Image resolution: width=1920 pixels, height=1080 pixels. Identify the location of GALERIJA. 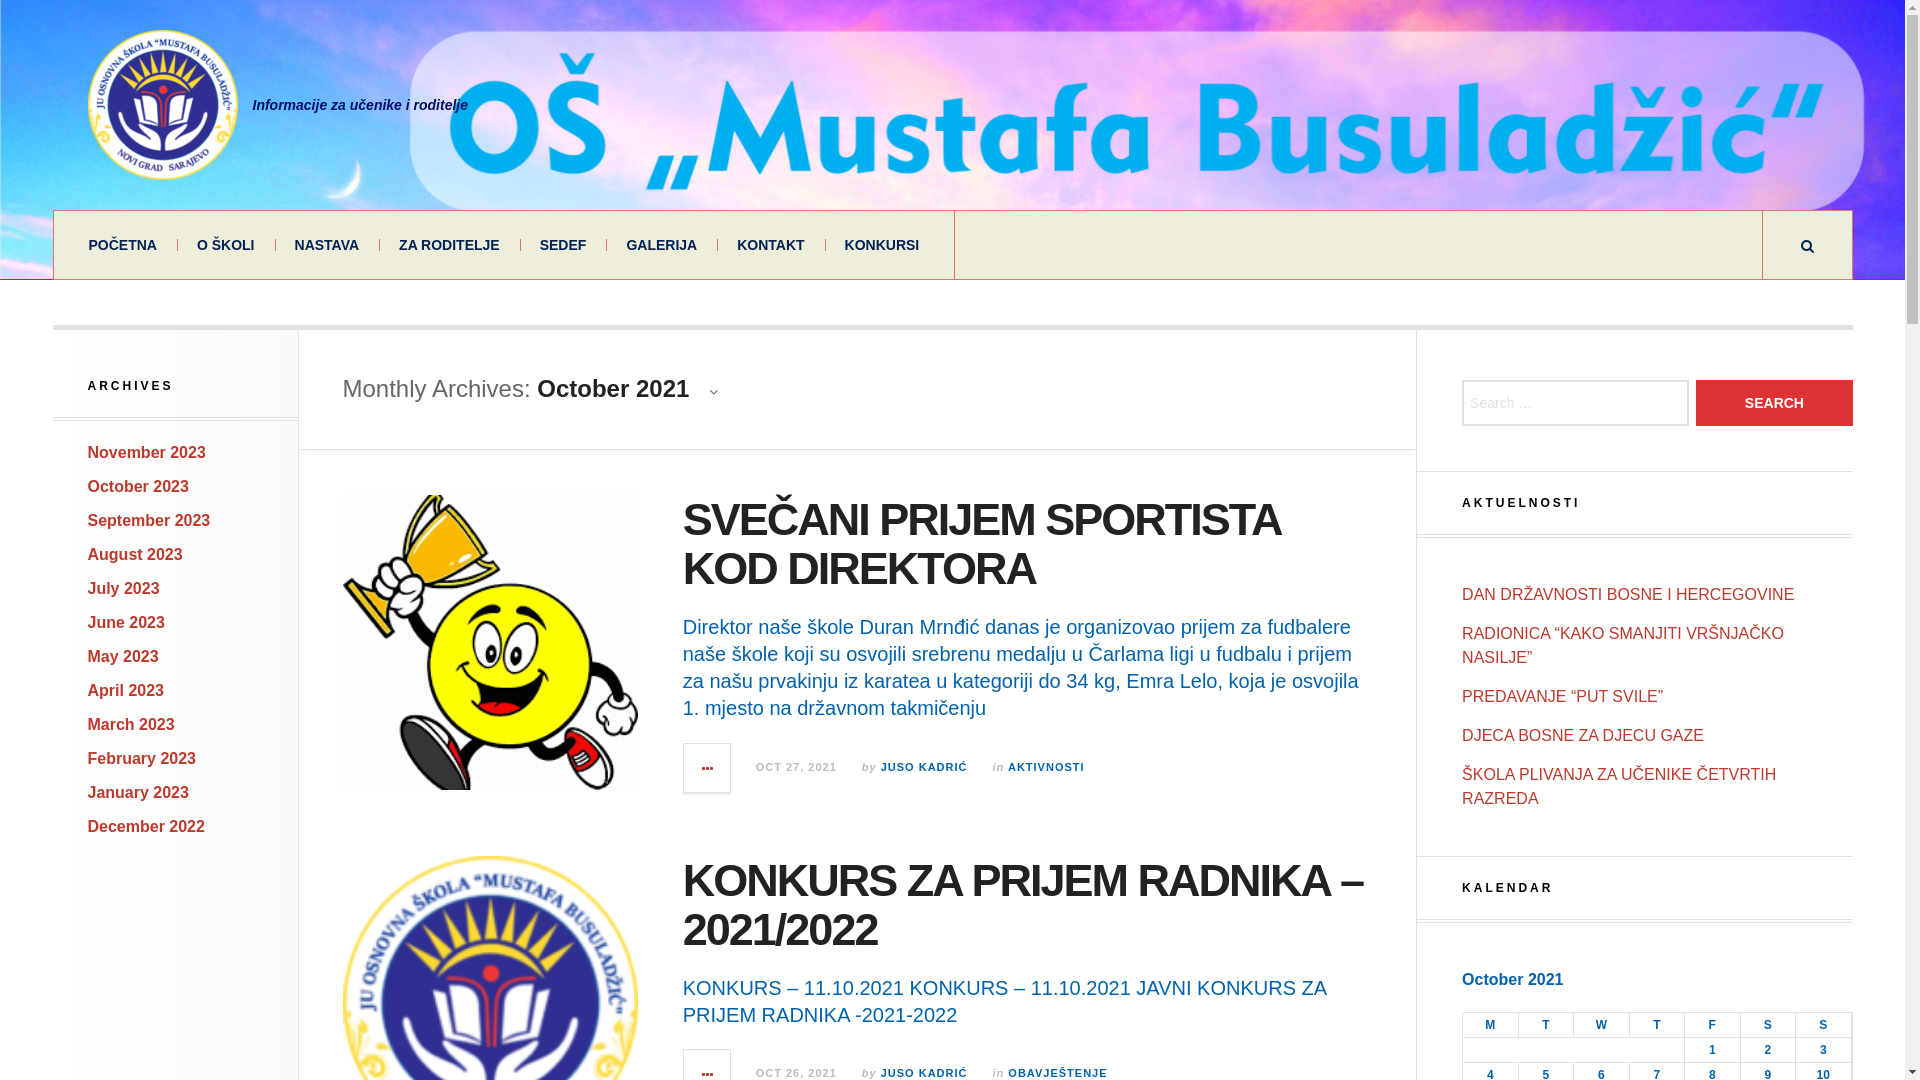
(662, 245).